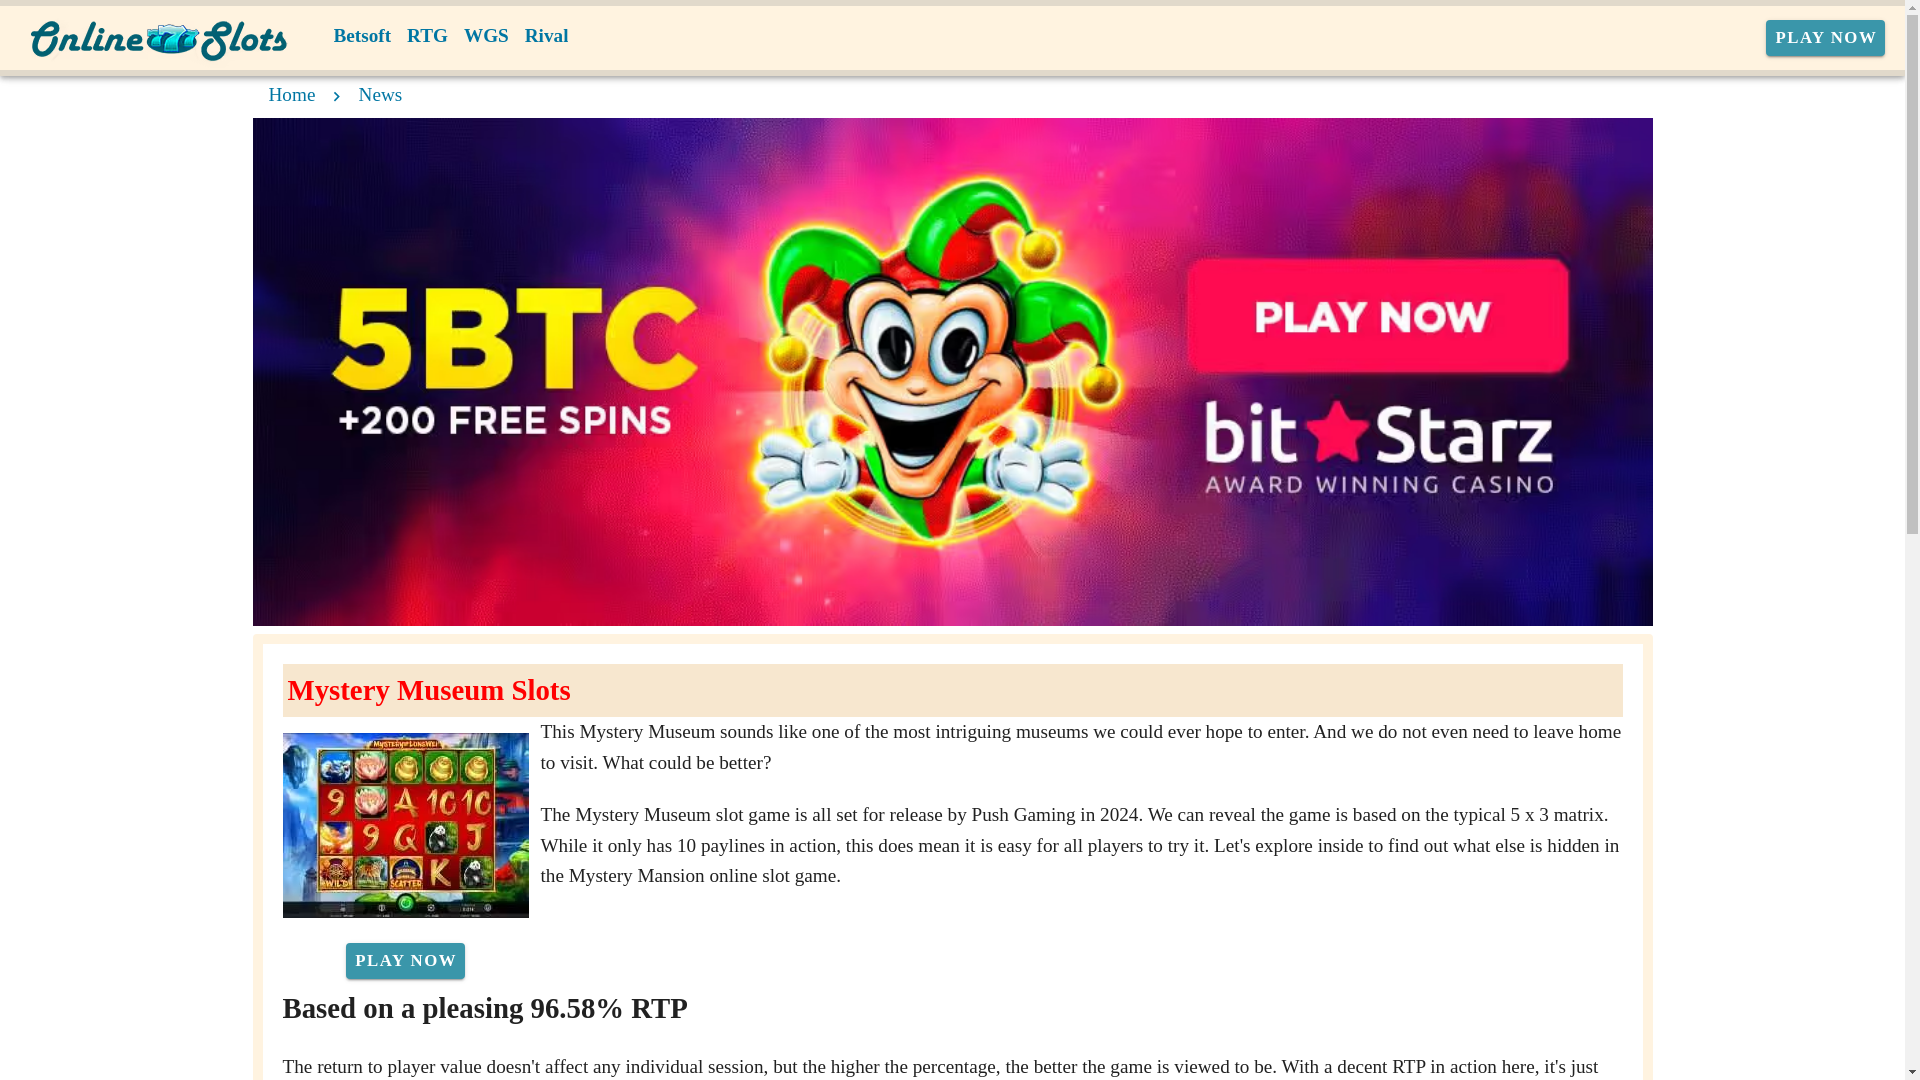  Describe the element at coordinates (486, 36) in the screenshot. I see `WGS` at that location.